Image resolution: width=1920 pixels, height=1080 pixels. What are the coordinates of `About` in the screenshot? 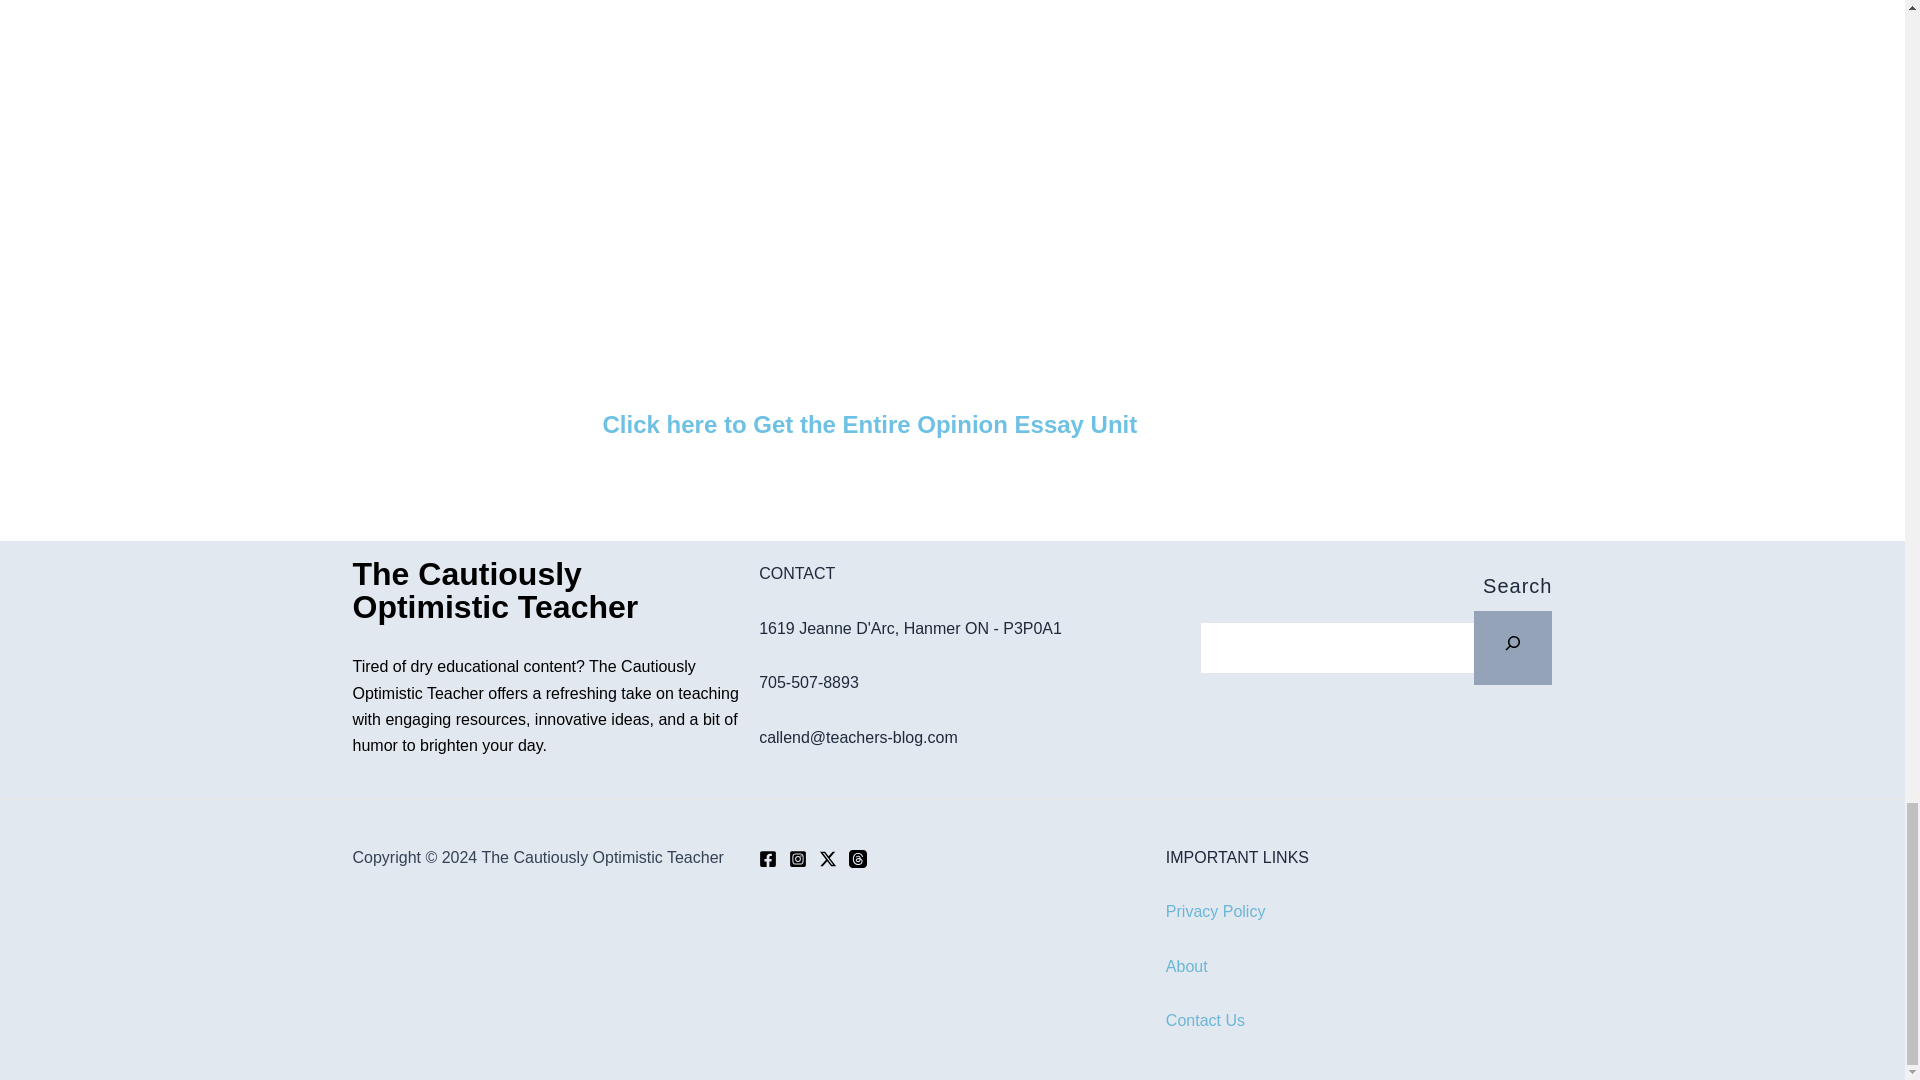 It's located at (1186, 966).